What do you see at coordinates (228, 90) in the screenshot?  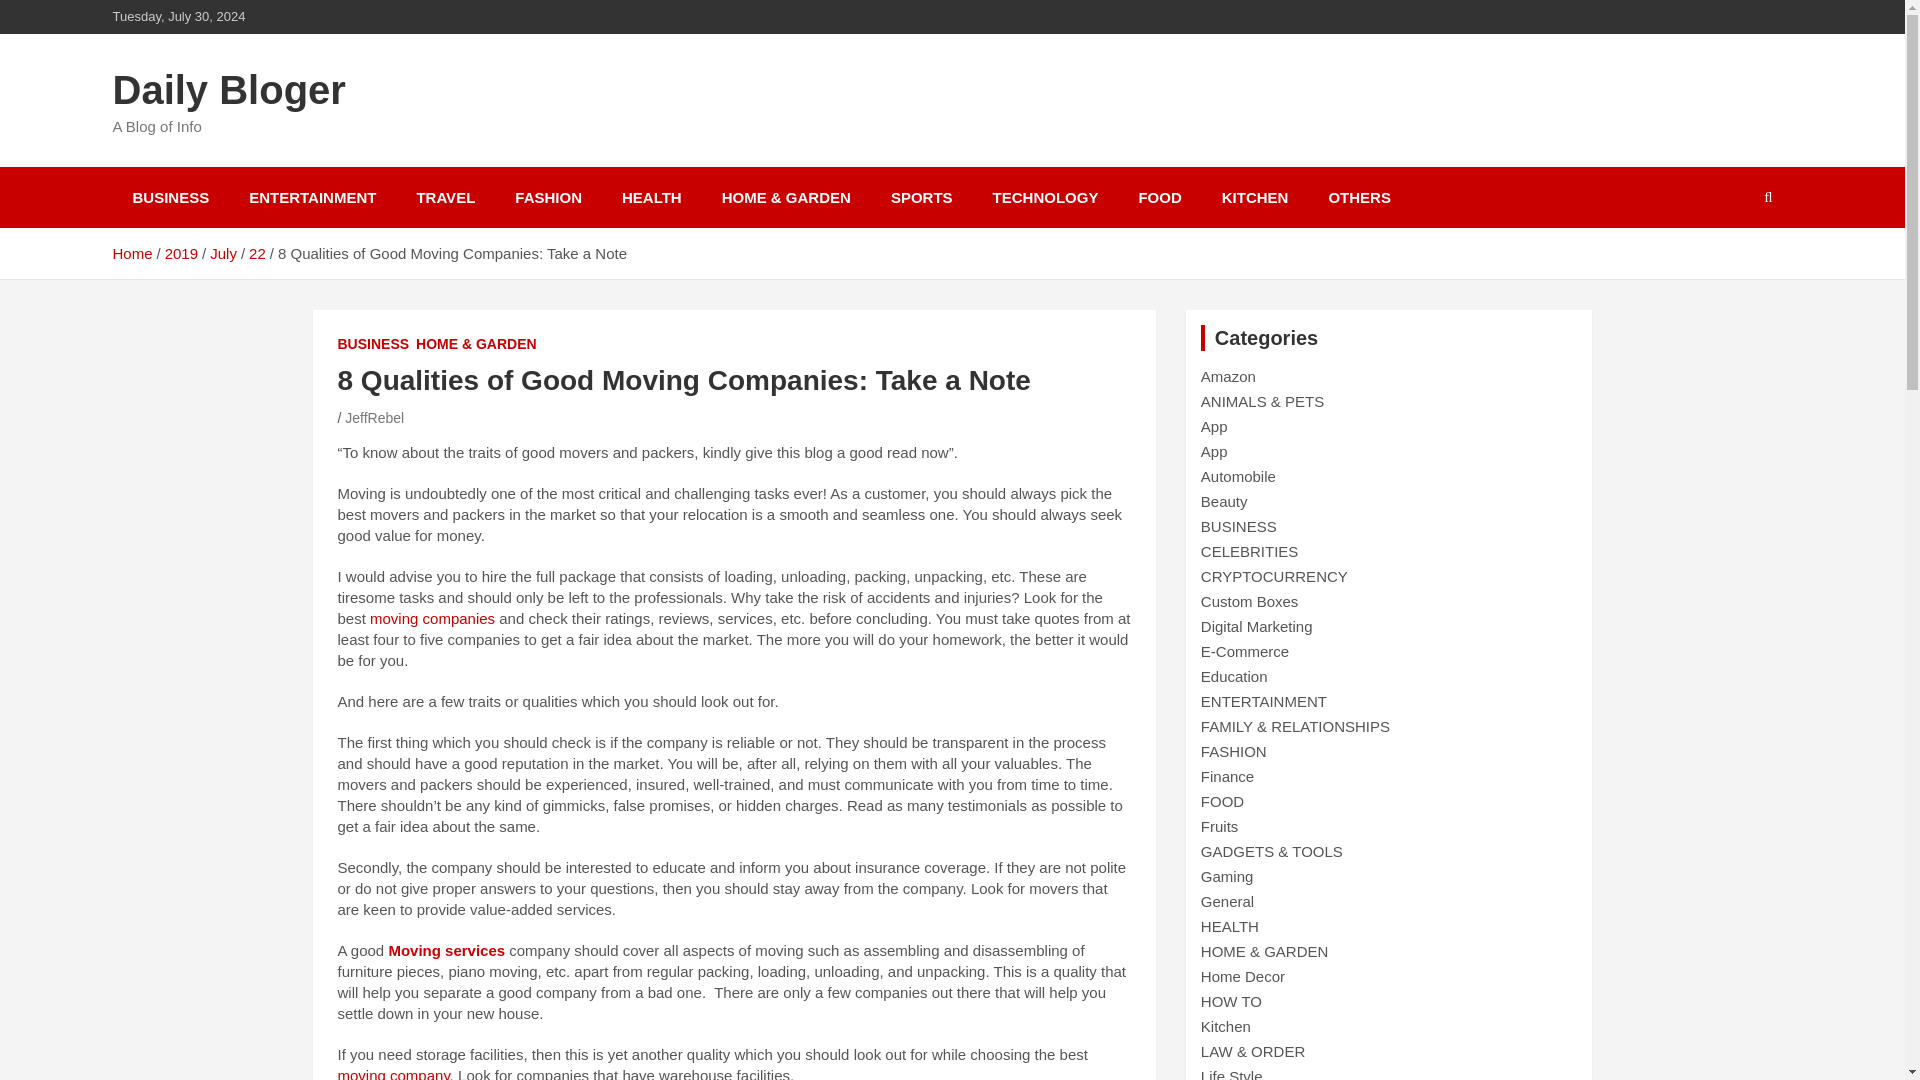 I see `Daily Bloger` at bounding box center [228, 90].